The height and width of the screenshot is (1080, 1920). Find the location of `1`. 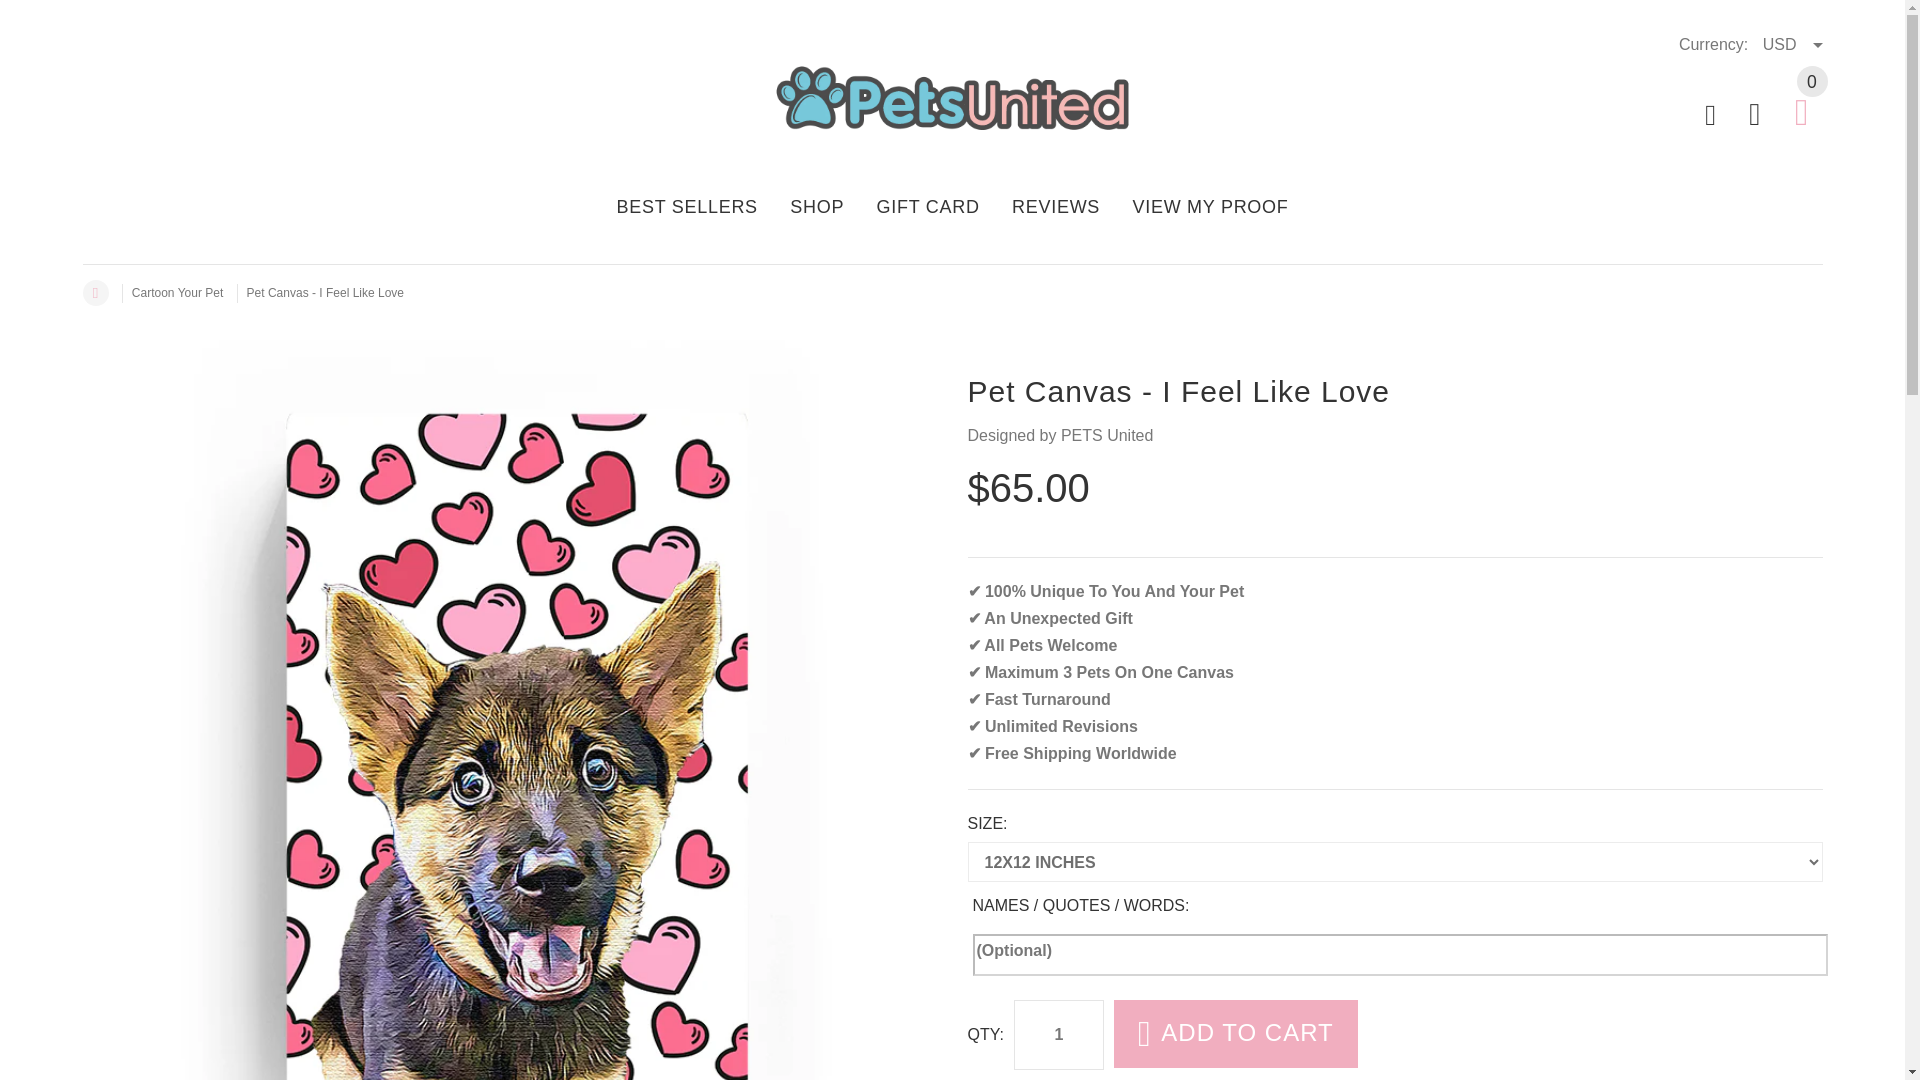

1 is located at coordinates (1058, 1035).